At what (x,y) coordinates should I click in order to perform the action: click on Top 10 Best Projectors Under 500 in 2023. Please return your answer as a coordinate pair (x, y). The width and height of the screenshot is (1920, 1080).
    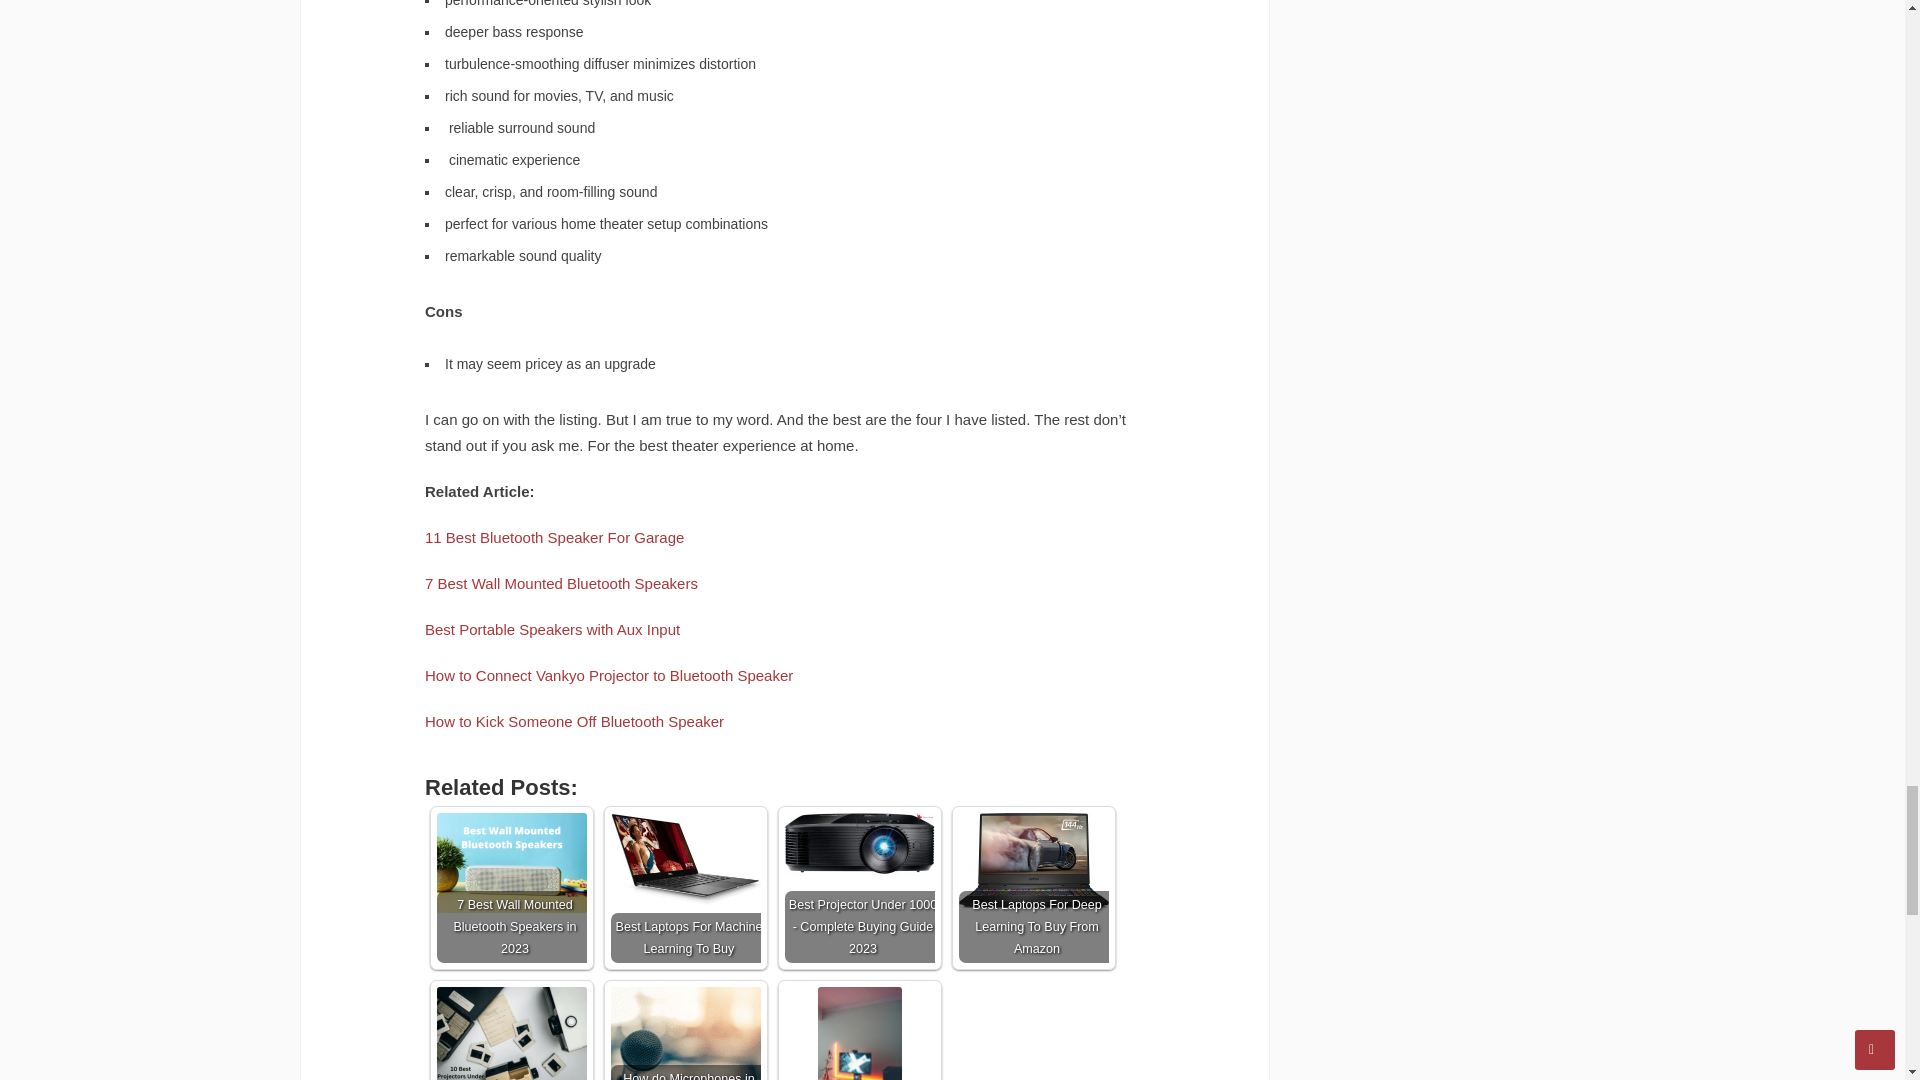
    Looking at the image, I should click on (512, 1034).